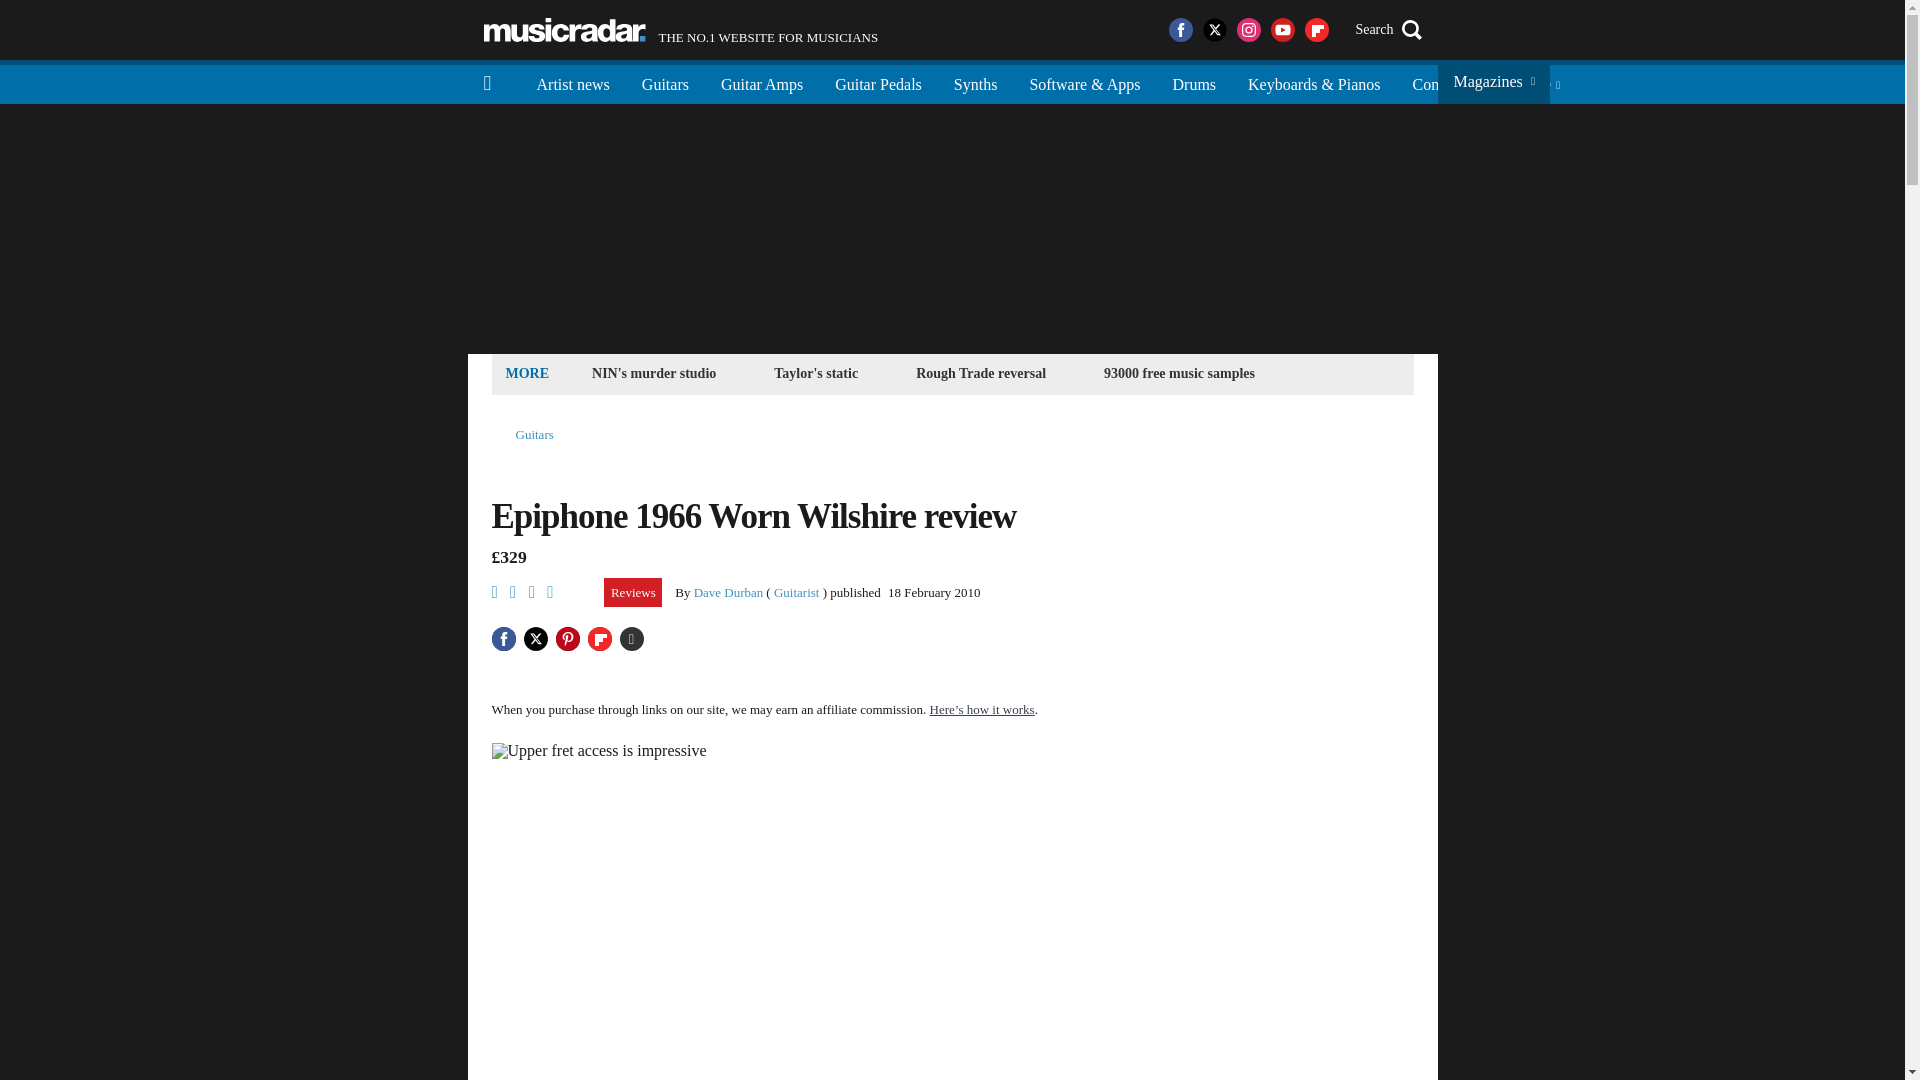 The height and width of the screenshot is (1080, 1920). What do you see at coordinates (664, 82) in the screenshot?
I see `Guitars` at bounding box center [664, 82].